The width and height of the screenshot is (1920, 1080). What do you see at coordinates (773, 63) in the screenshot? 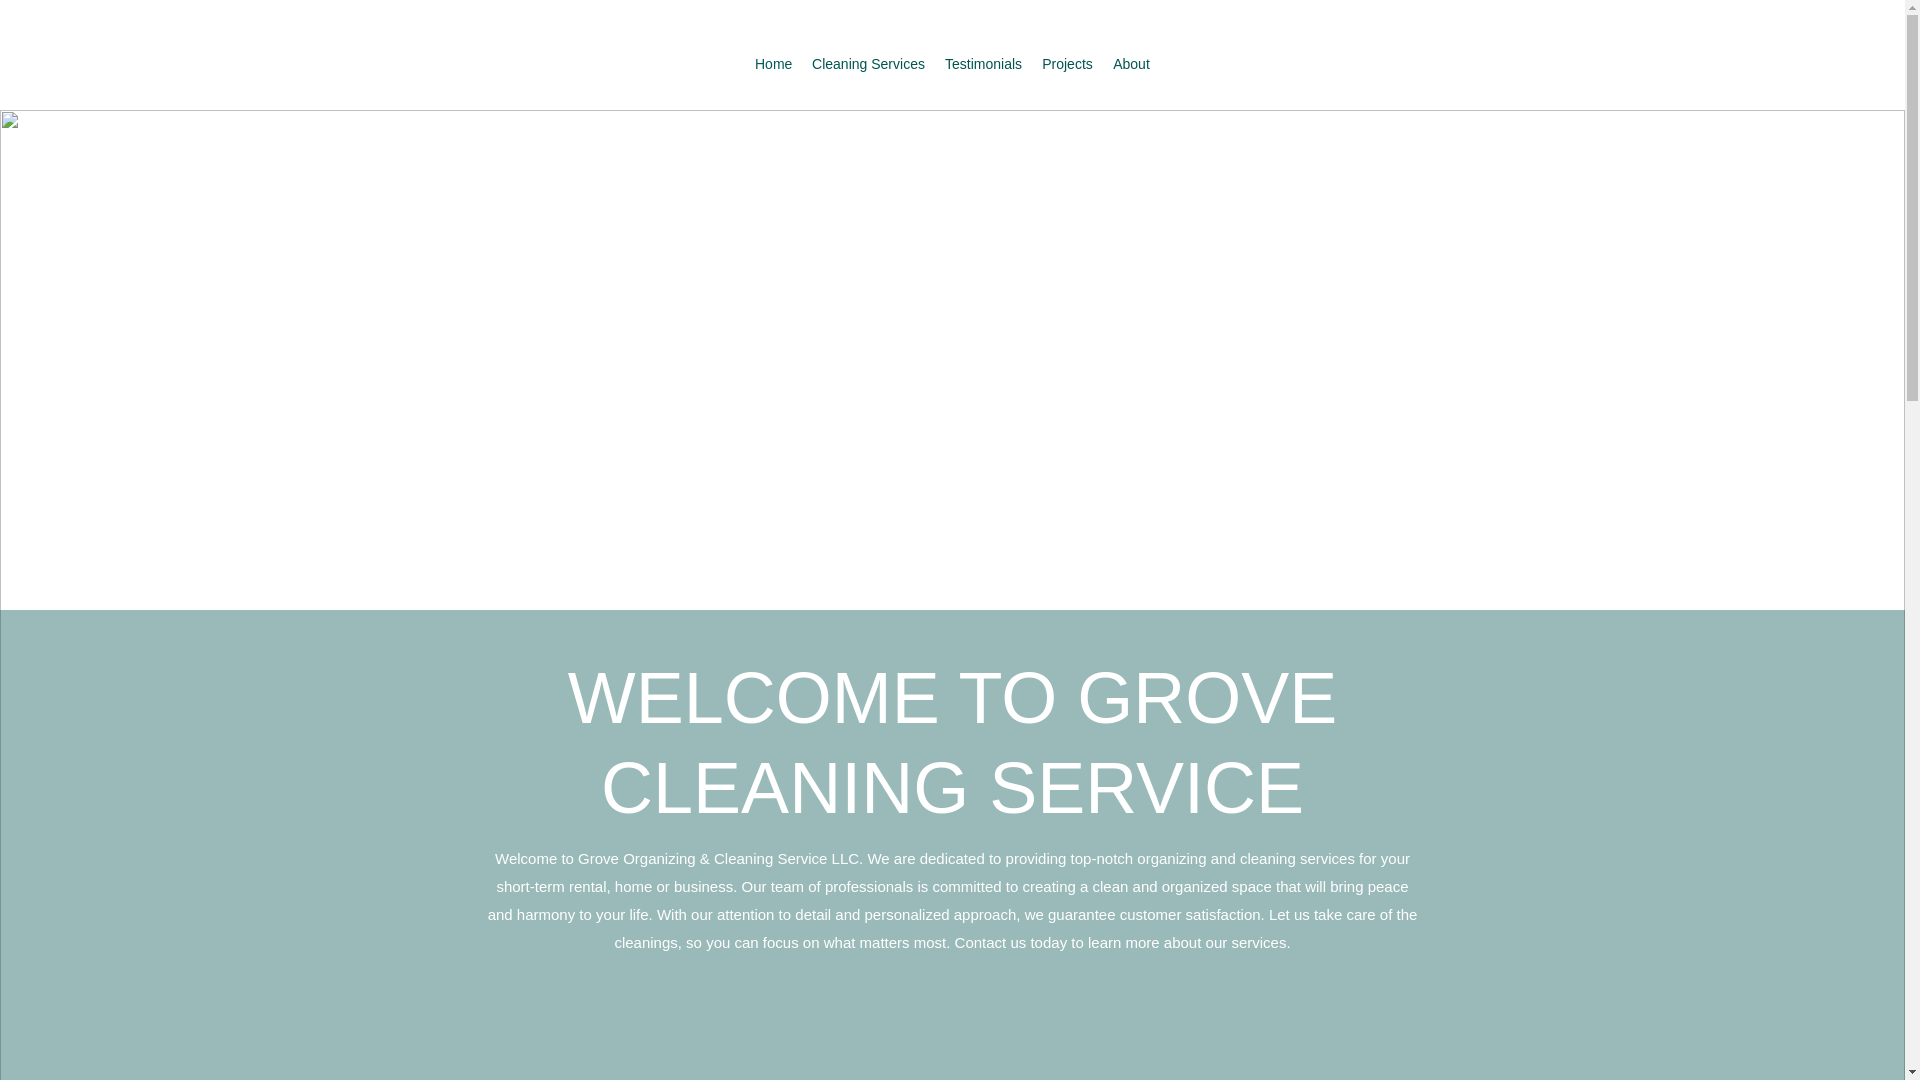
I see `Home` at bounding box center [773, 63].